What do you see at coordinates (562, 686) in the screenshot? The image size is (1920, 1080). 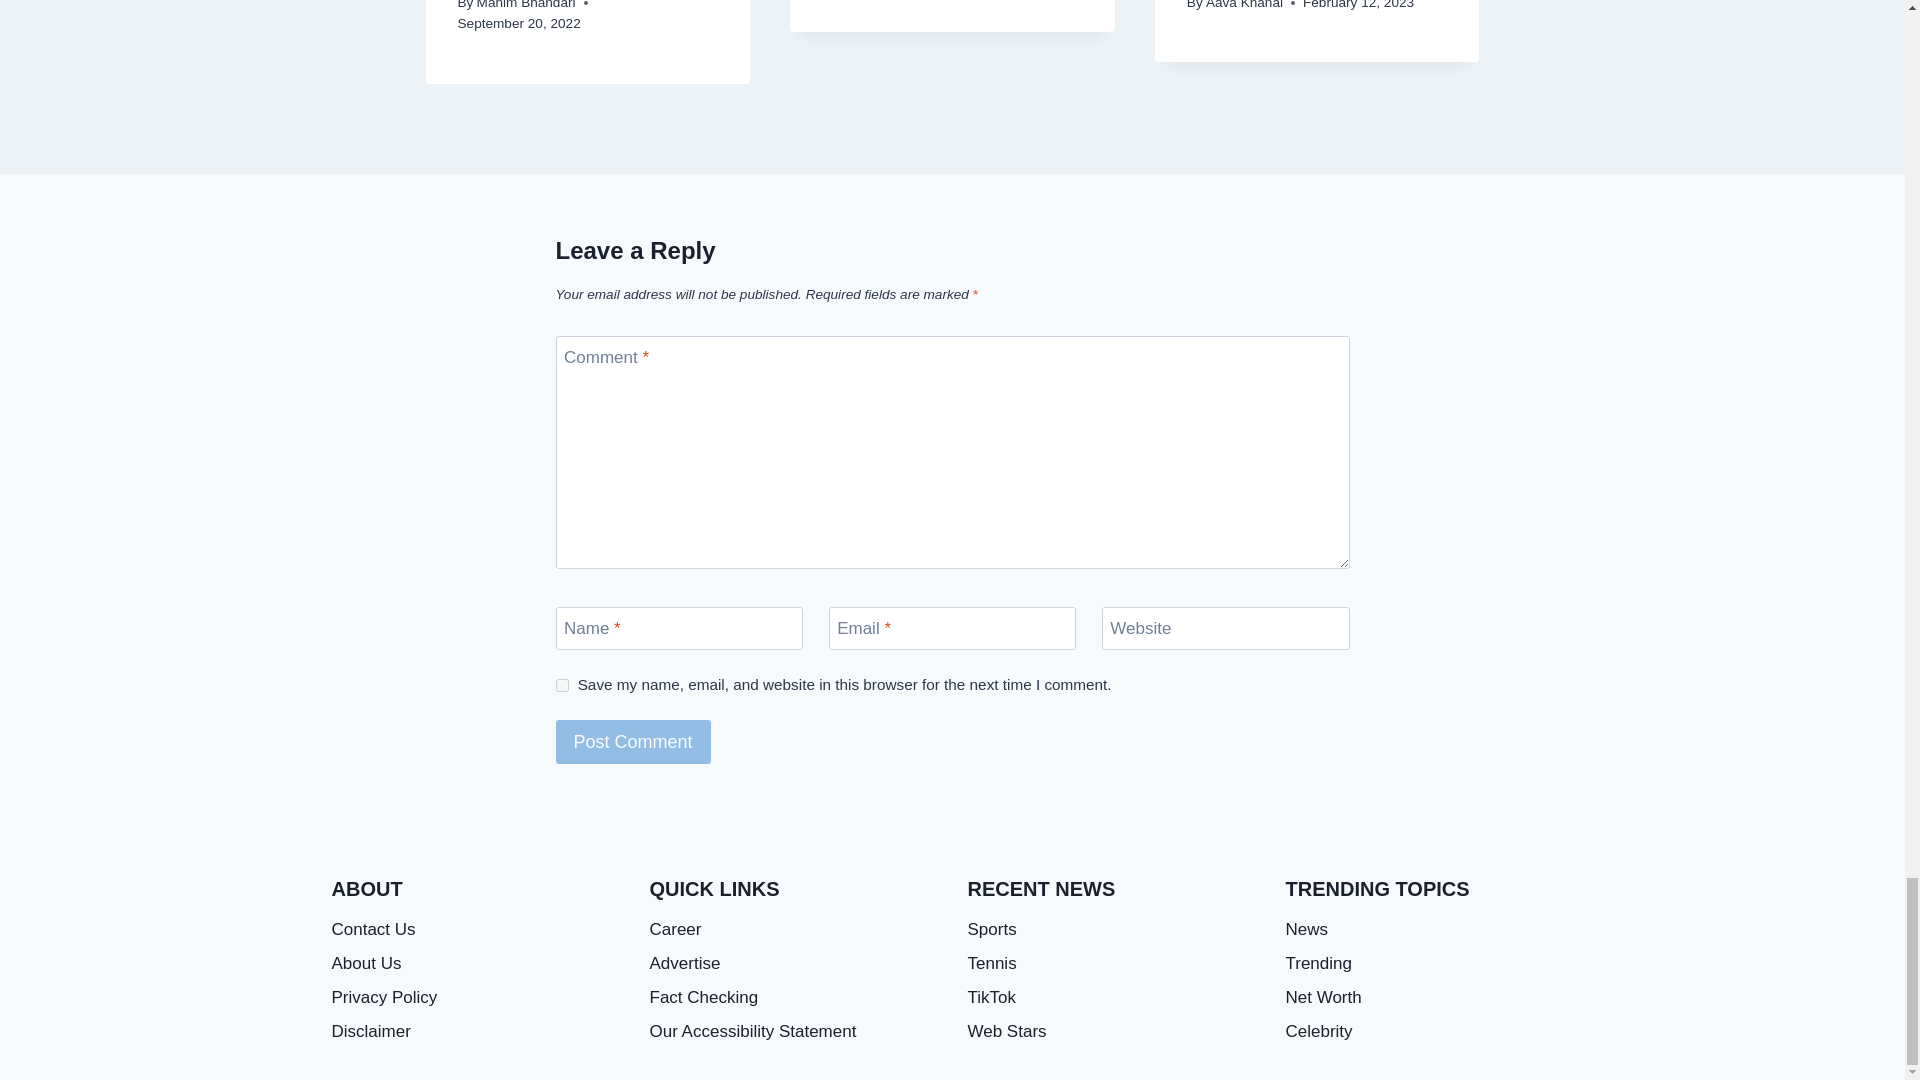 I see `yes` at bounding box center [562, 686].